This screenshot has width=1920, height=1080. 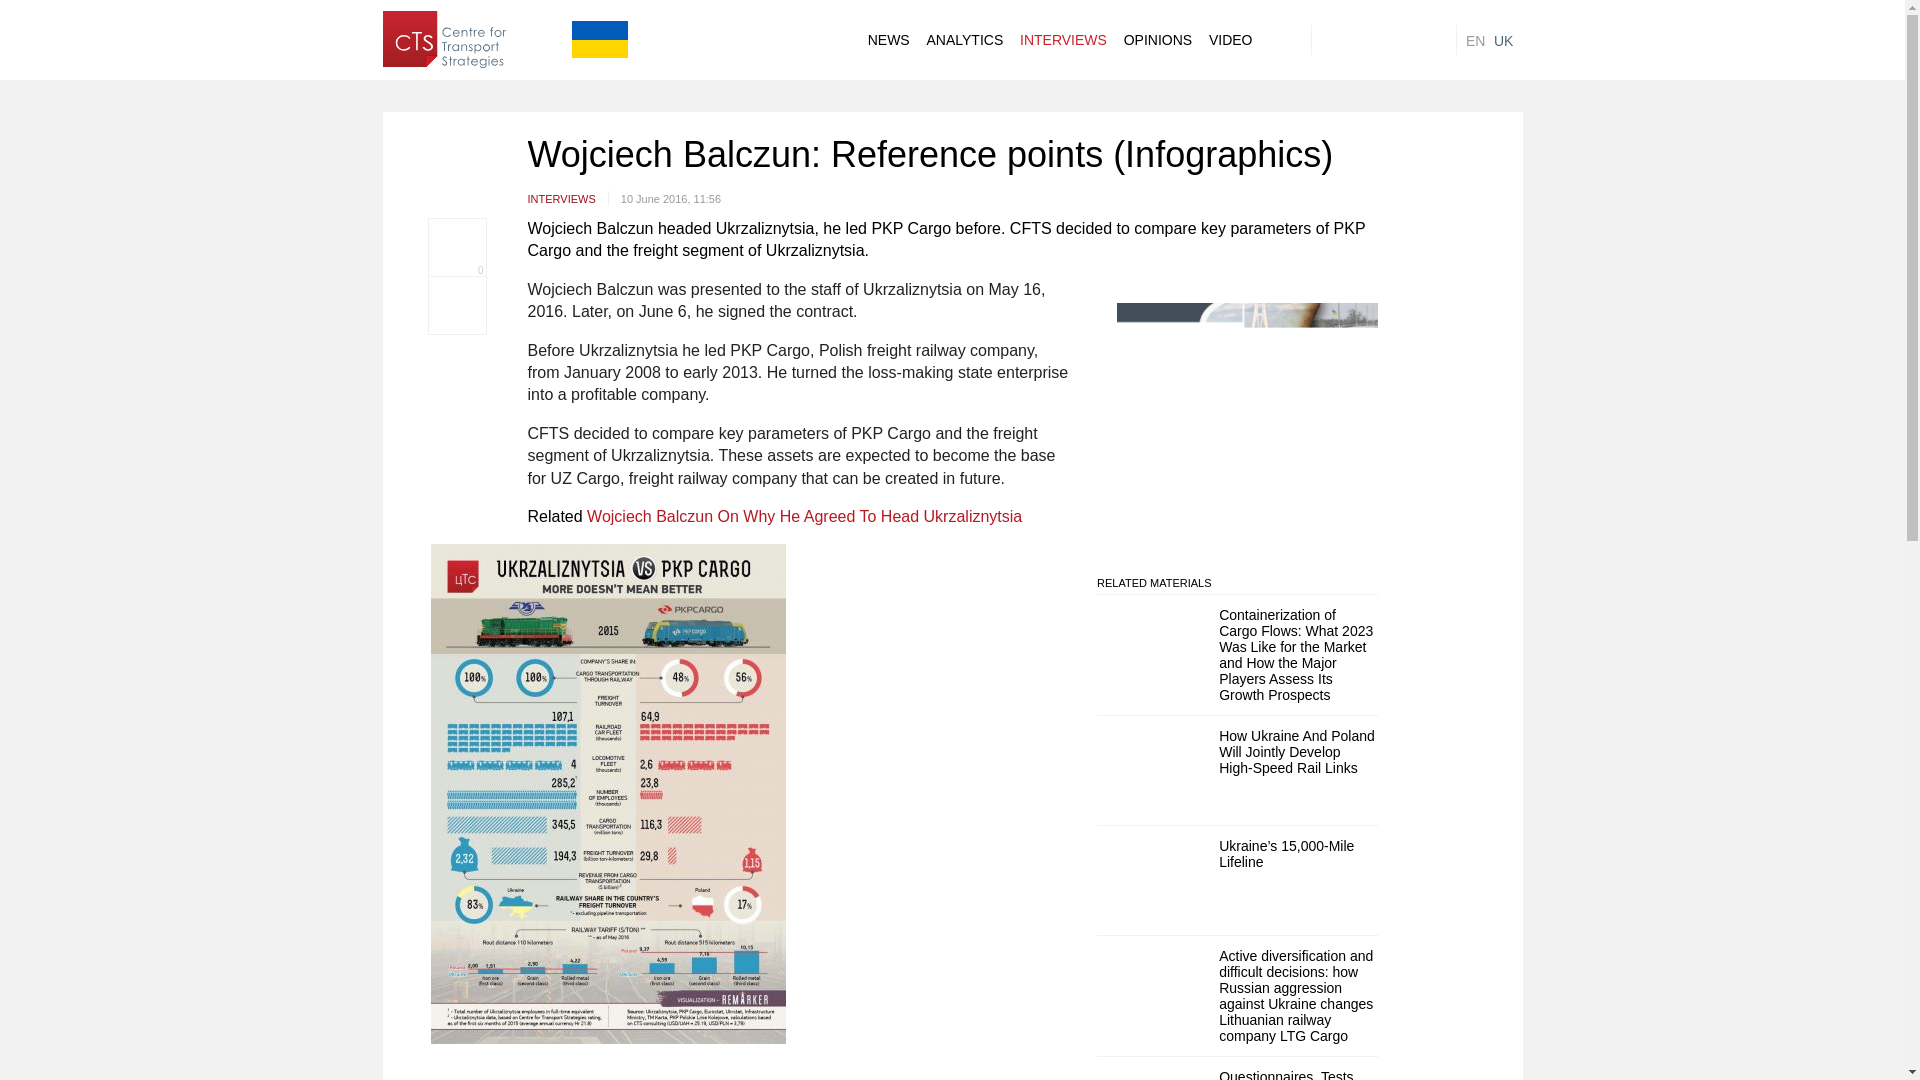 What do you see at coordinates (1158, 40) in the screenshot?
I see `OPINIONS` at bounding box center [1158, 40].